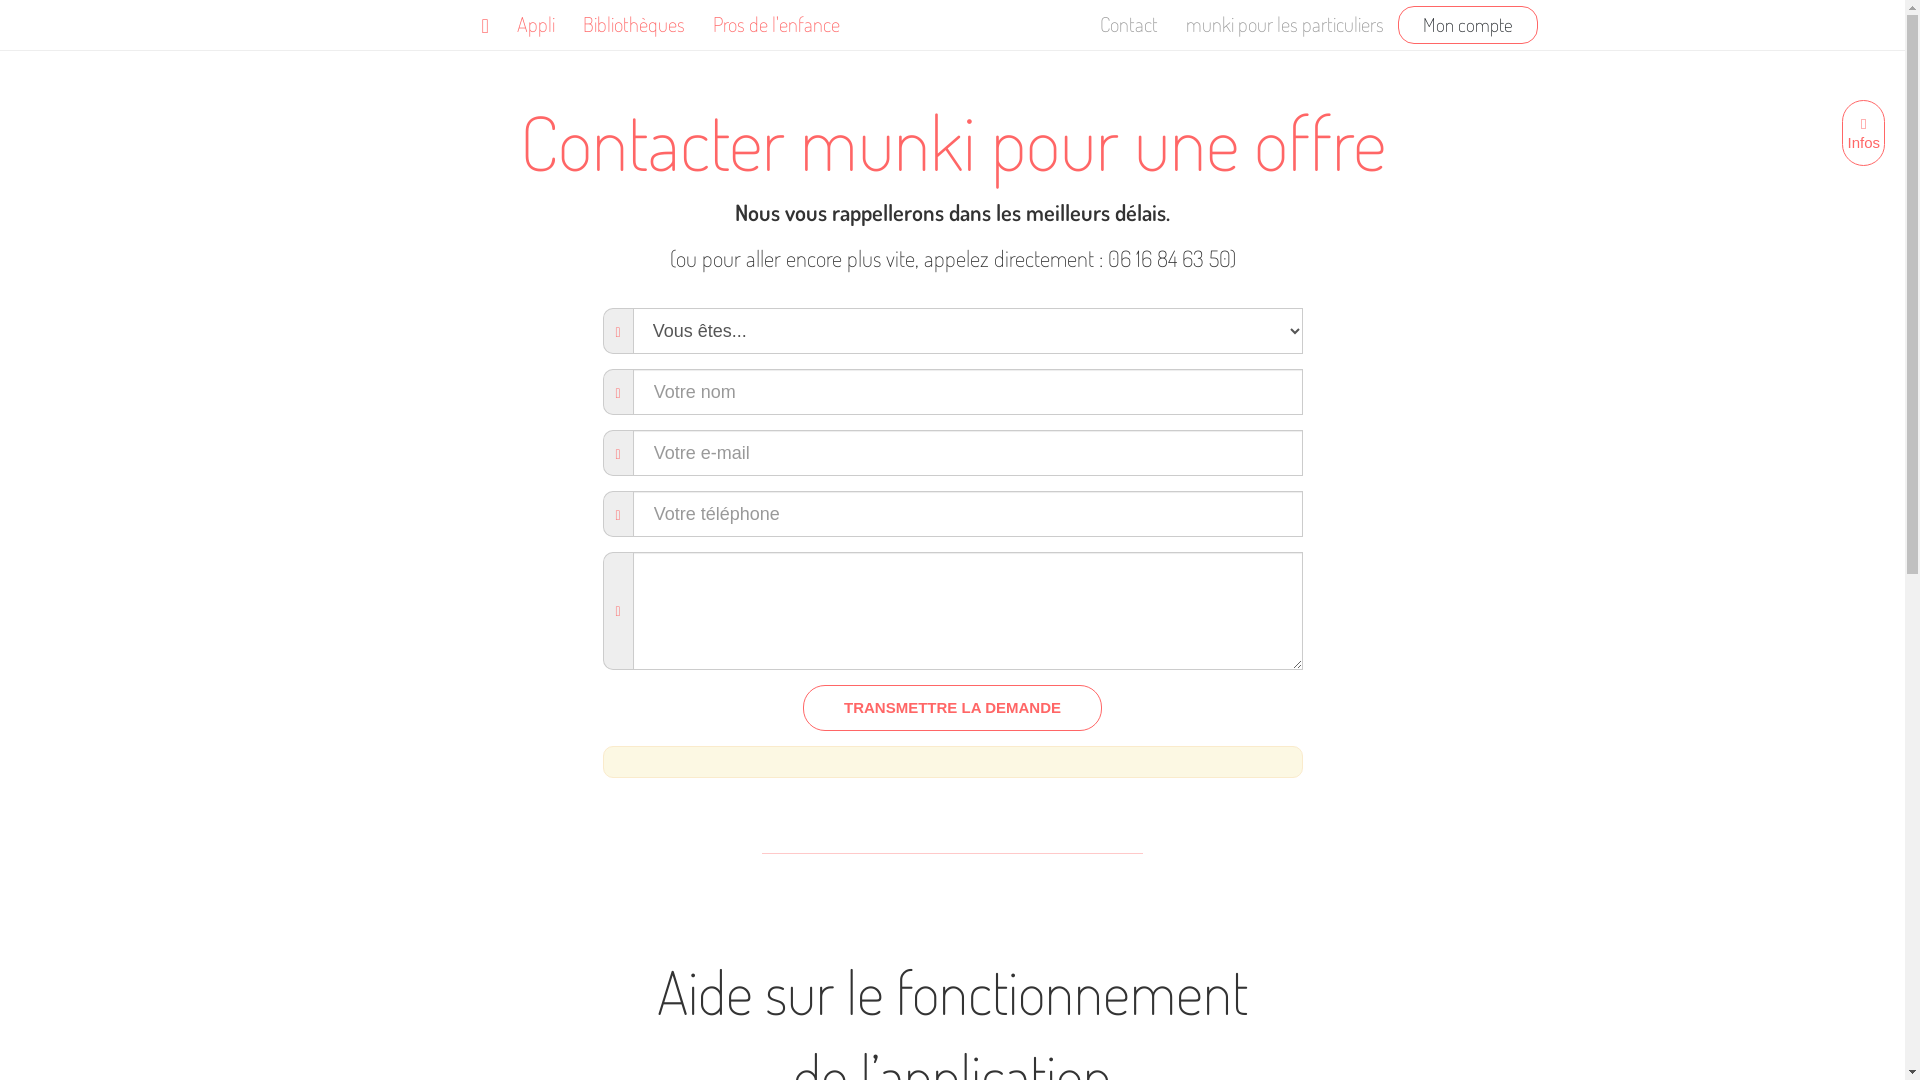 This screenshot has width=1920, height=1080. Describe the element at coordinates (1129, 23) in the screenshot. I see `Contact` at that location.